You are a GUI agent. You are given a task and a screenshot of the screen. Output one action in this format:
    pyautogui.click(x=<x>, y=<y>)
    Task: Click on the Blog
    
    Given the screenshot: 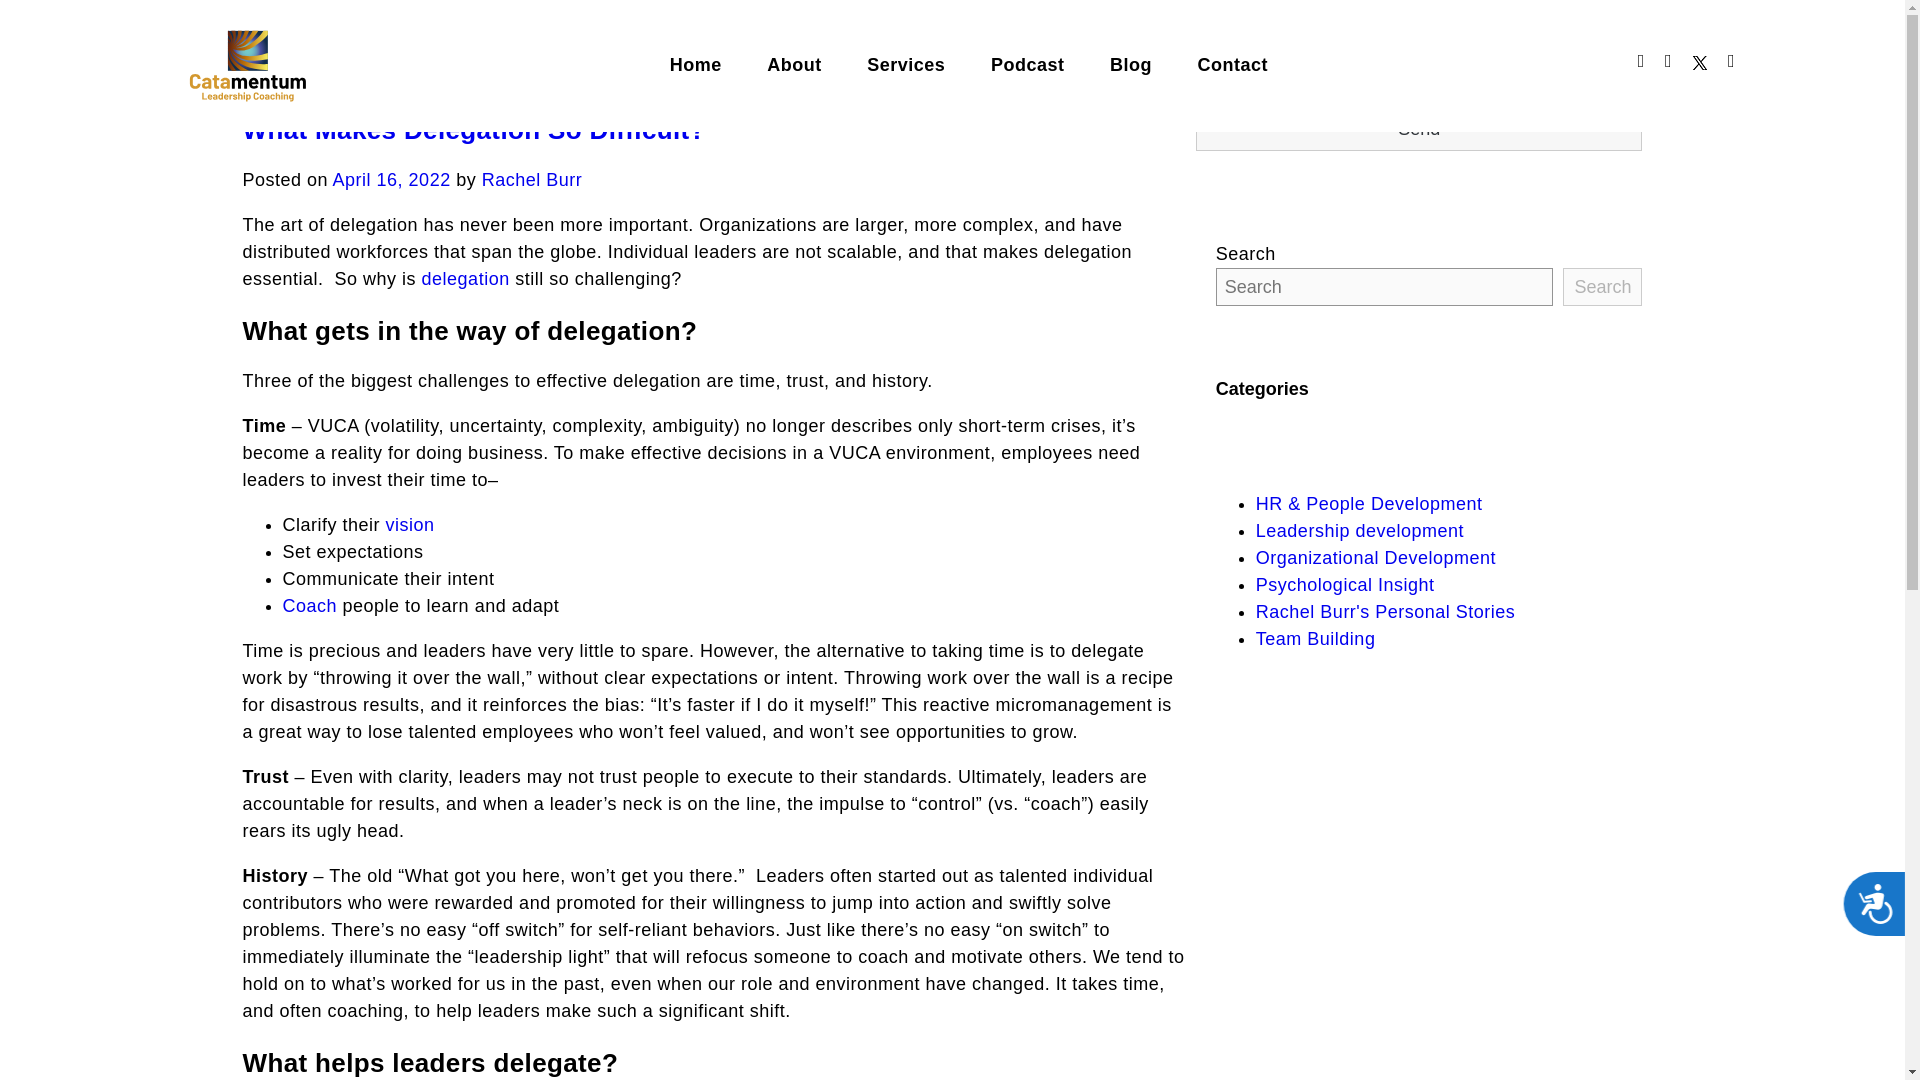 What is the action you would take?
    pyautogui.click(x=1150, y=64)
    